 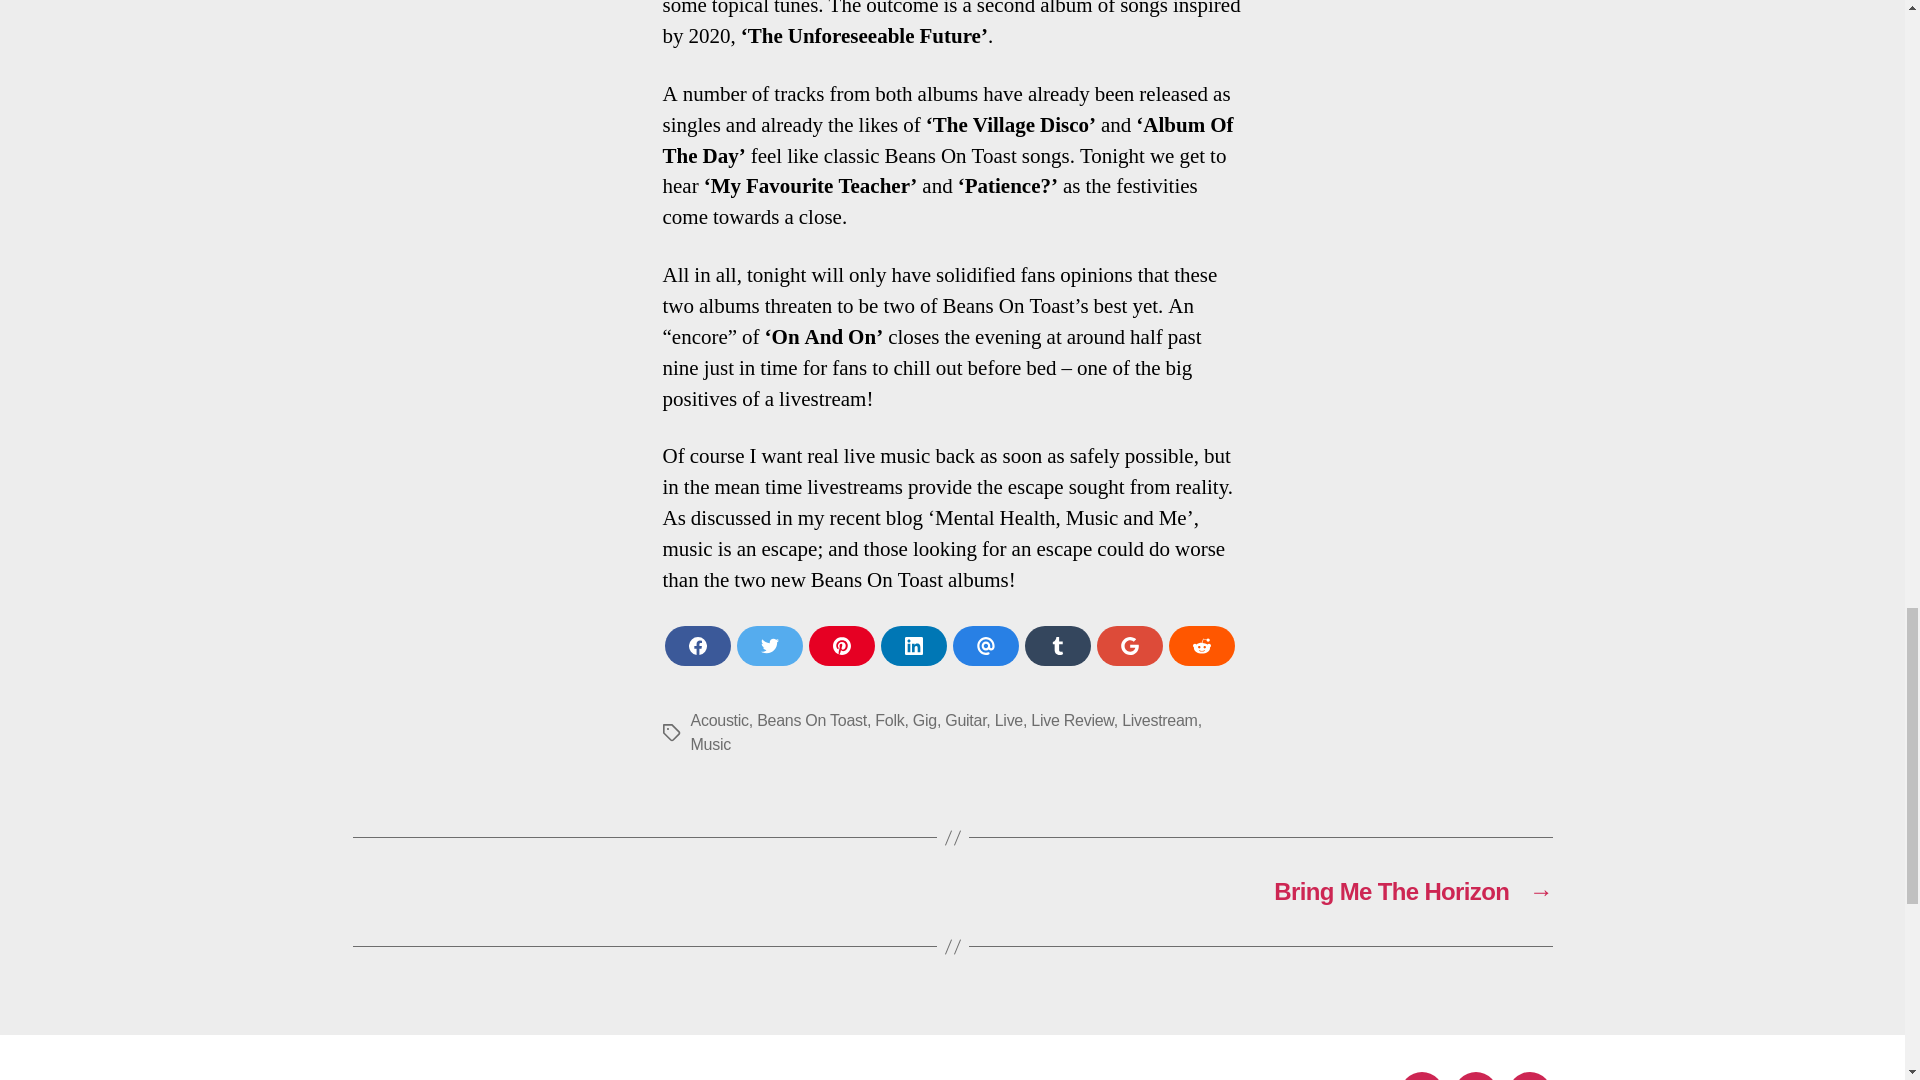 What do you see at coordinates (1128, 646) in the screenshot?
I see `Share on Google` at bounding box center [1128, 646].